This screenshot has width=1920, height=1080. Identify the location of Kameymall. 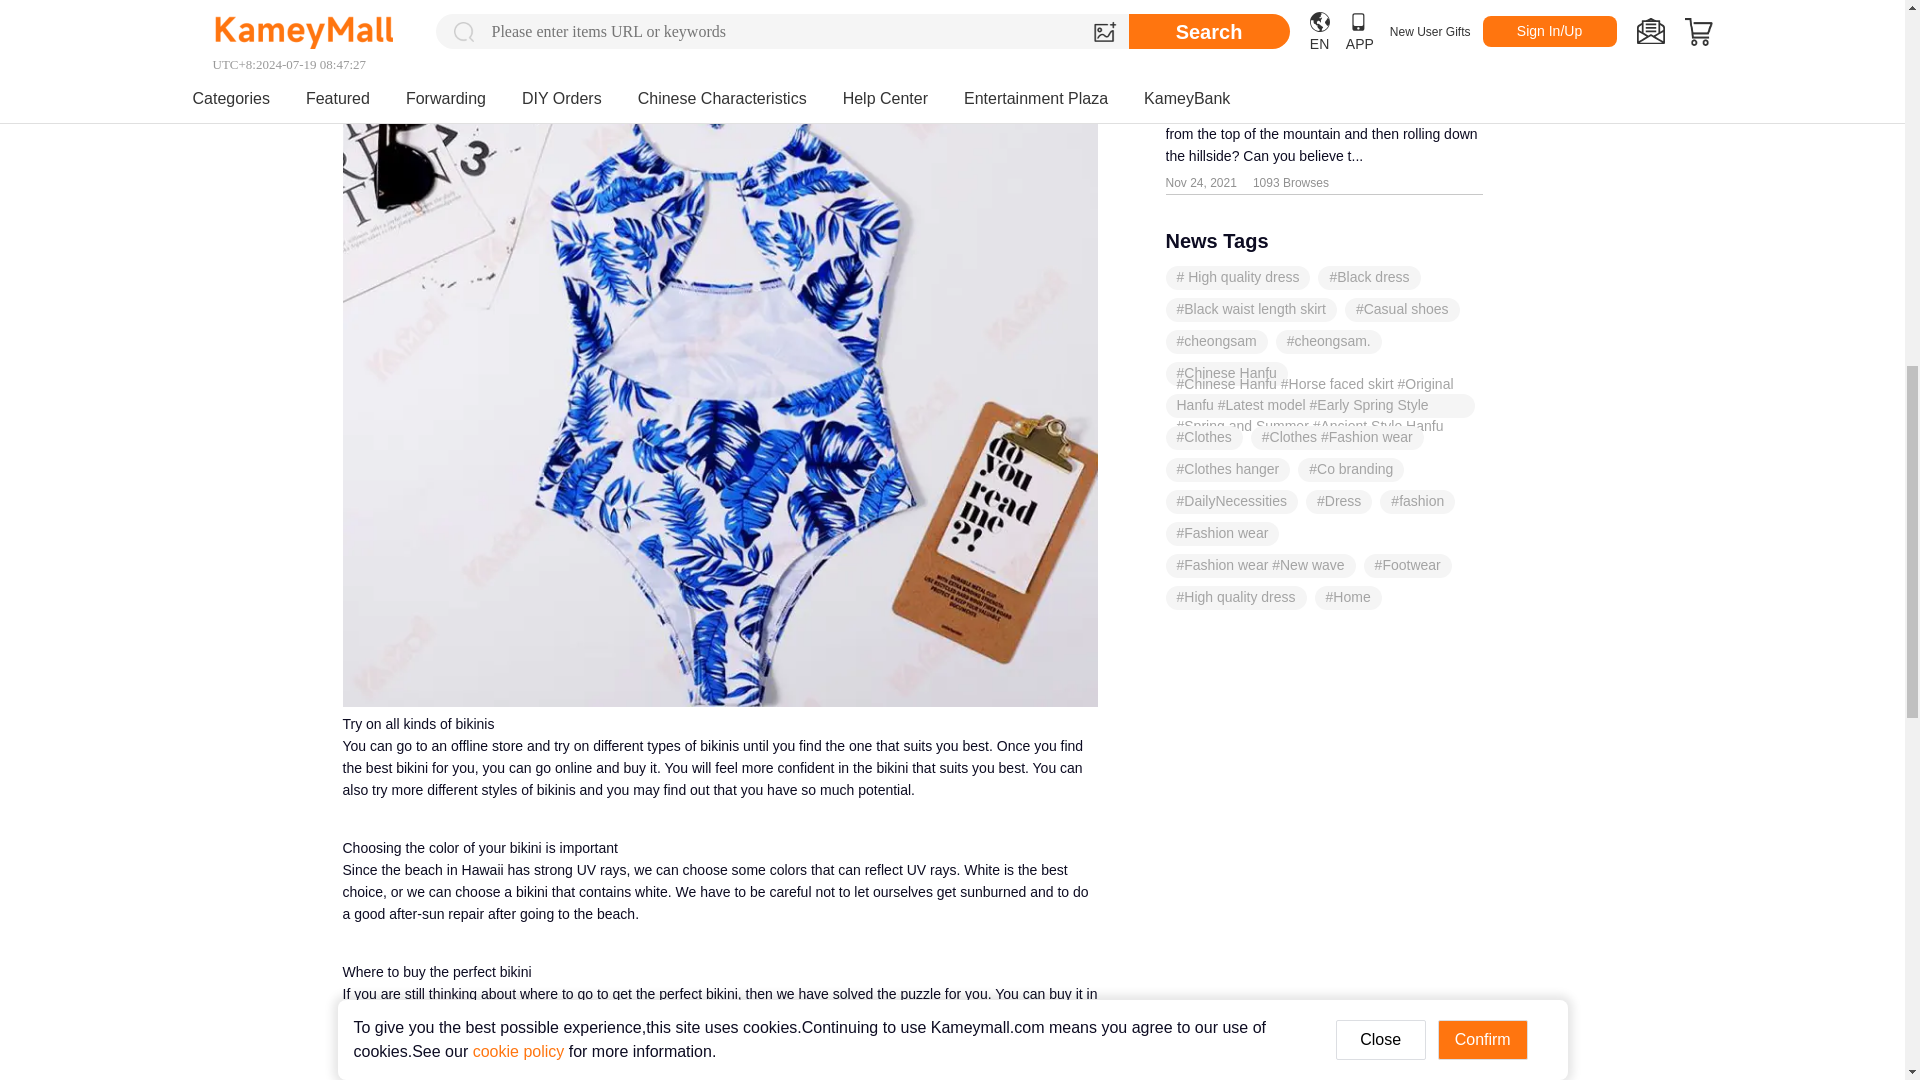
(376, 1015).